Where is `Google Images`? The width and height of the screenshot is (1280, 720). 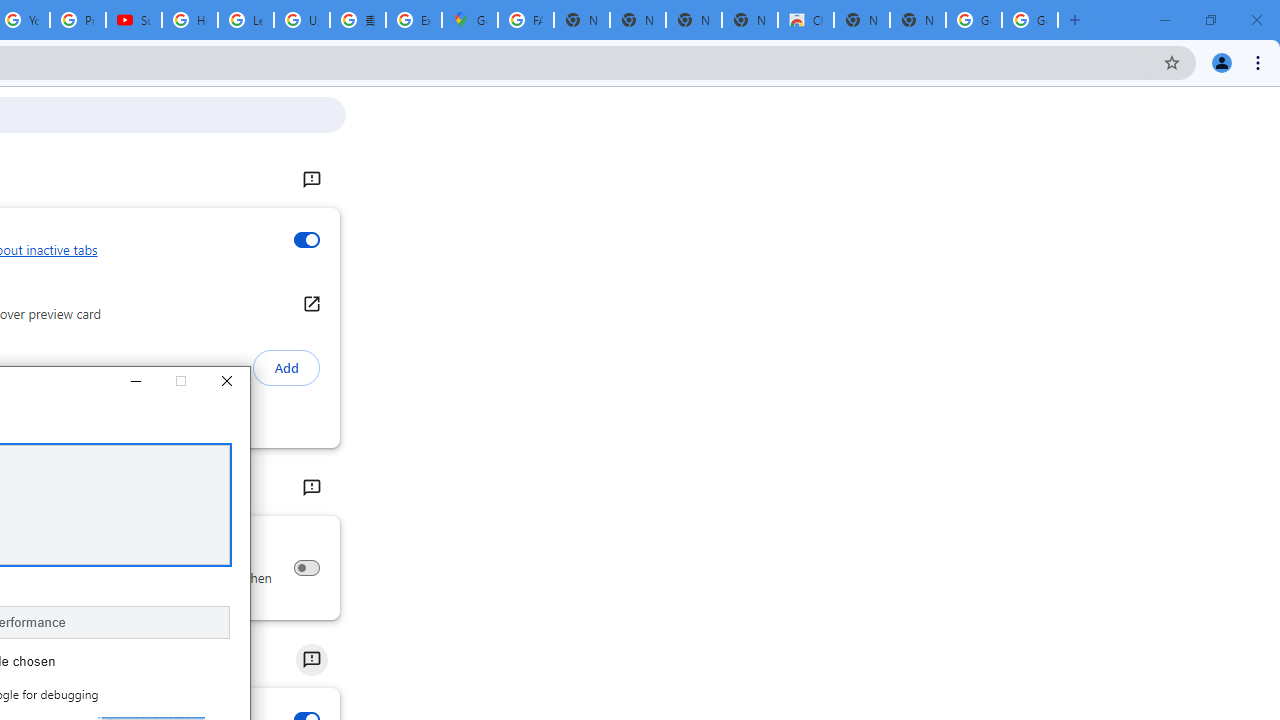
Google Images is located at coordinates (974, 20).